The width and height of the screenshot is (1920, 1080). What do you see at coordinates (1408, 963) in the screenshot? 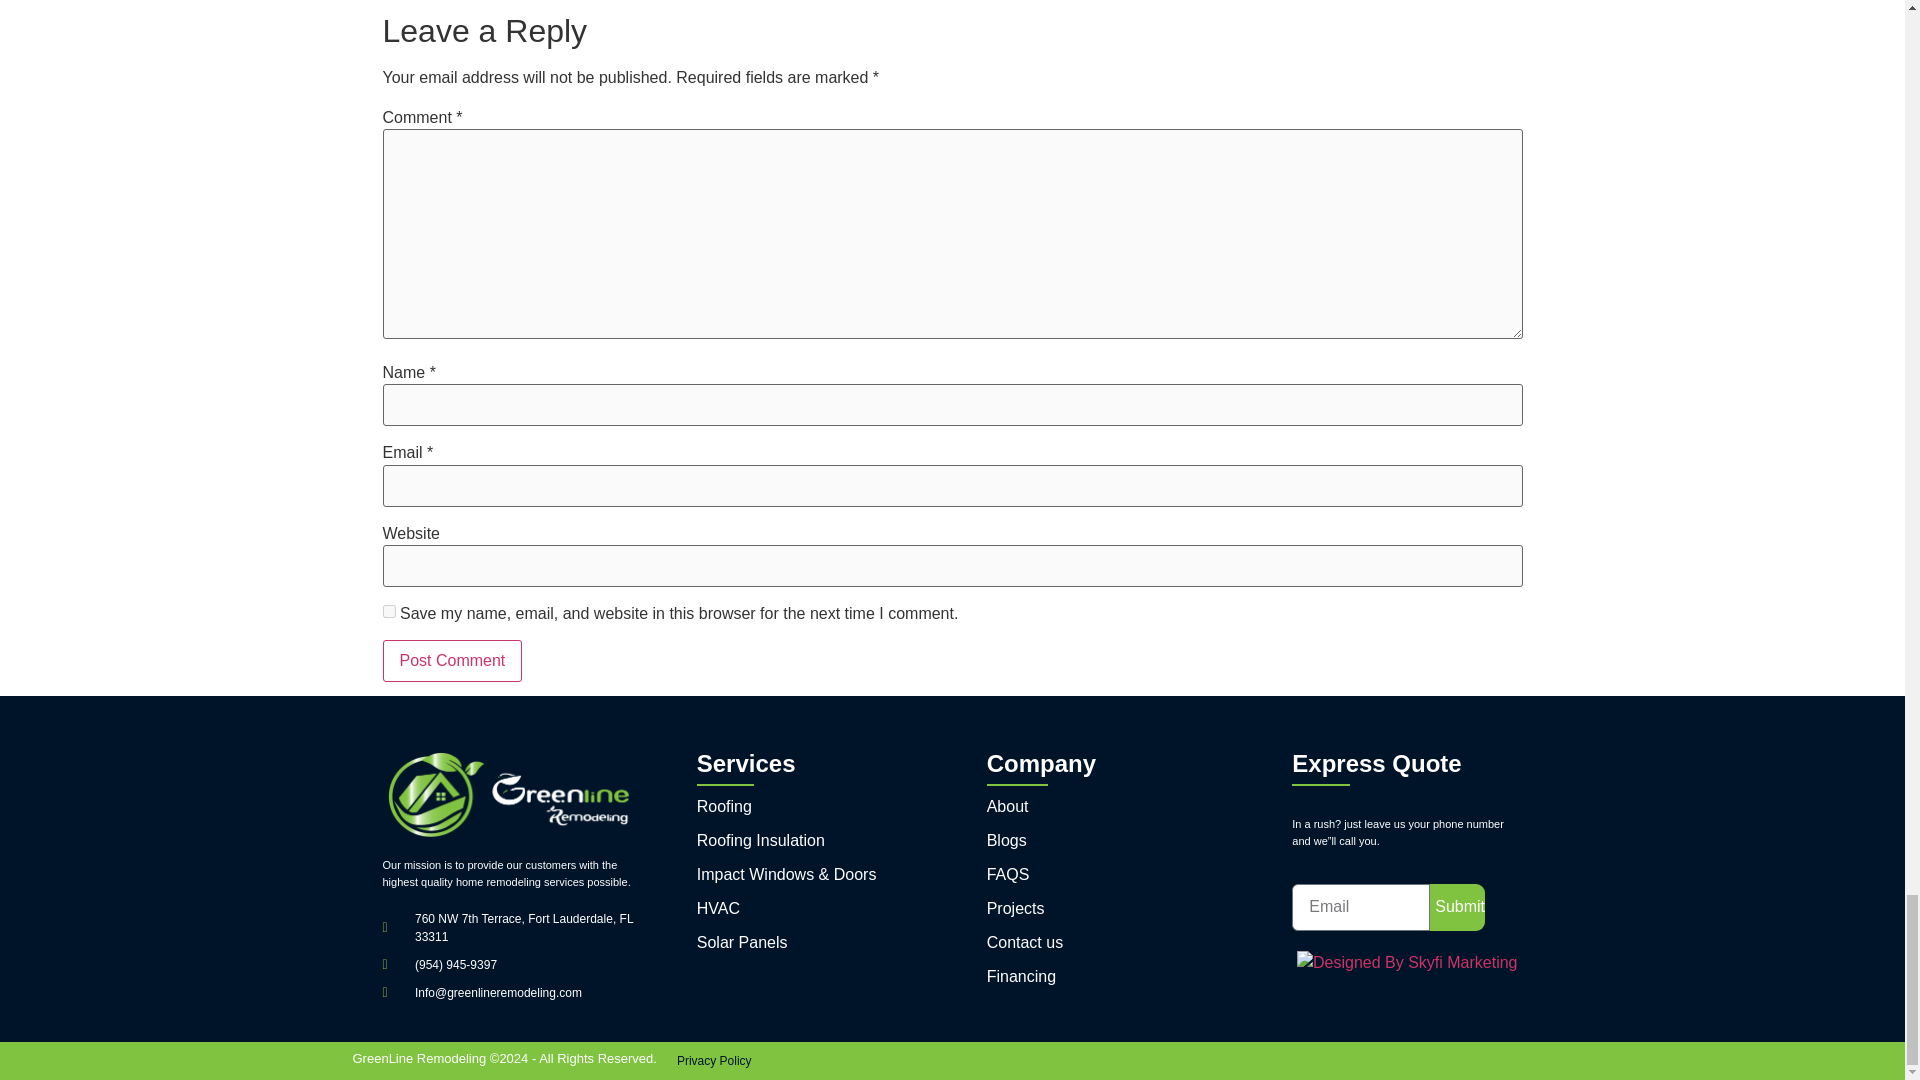
I see `Designed By Skyfi Marketing` at bounding box center [1408, 963].